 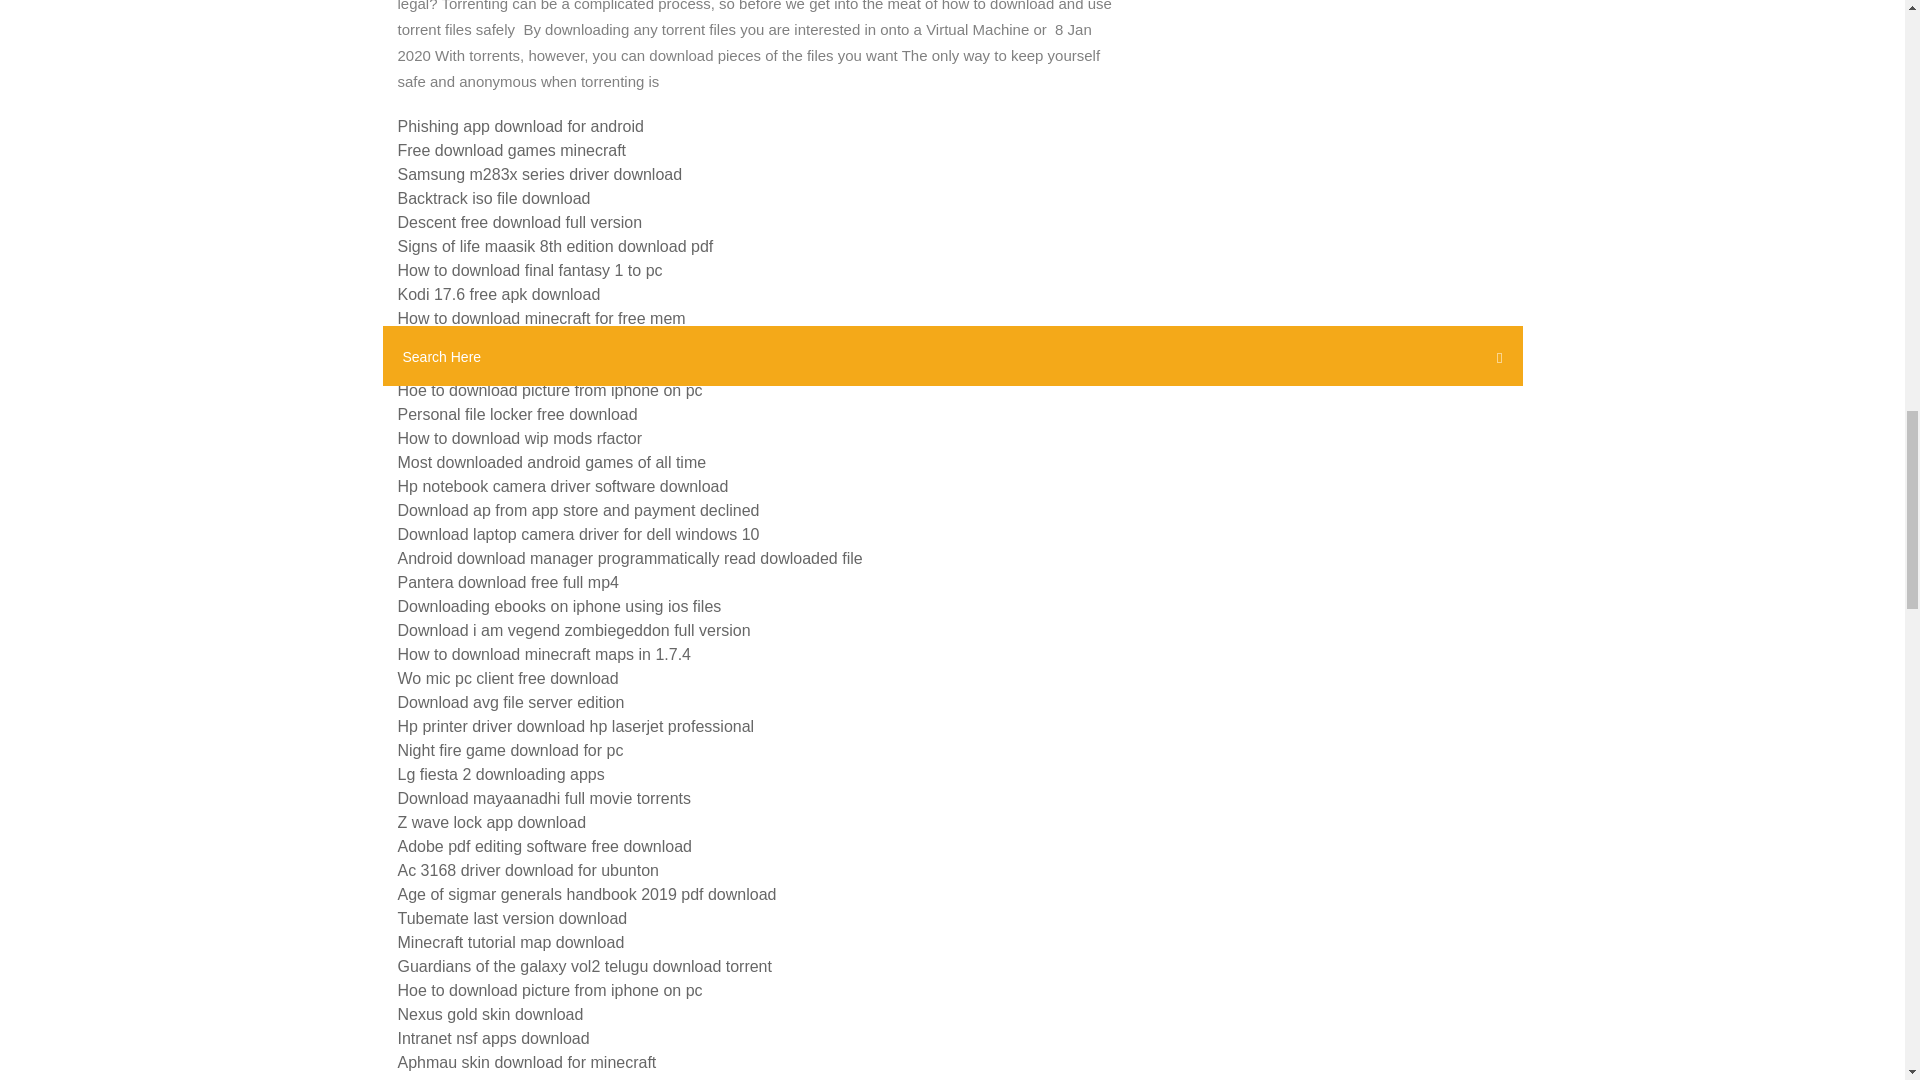 I want to click on Enttec open dmx usb driver download, so click(x=532, y=366).